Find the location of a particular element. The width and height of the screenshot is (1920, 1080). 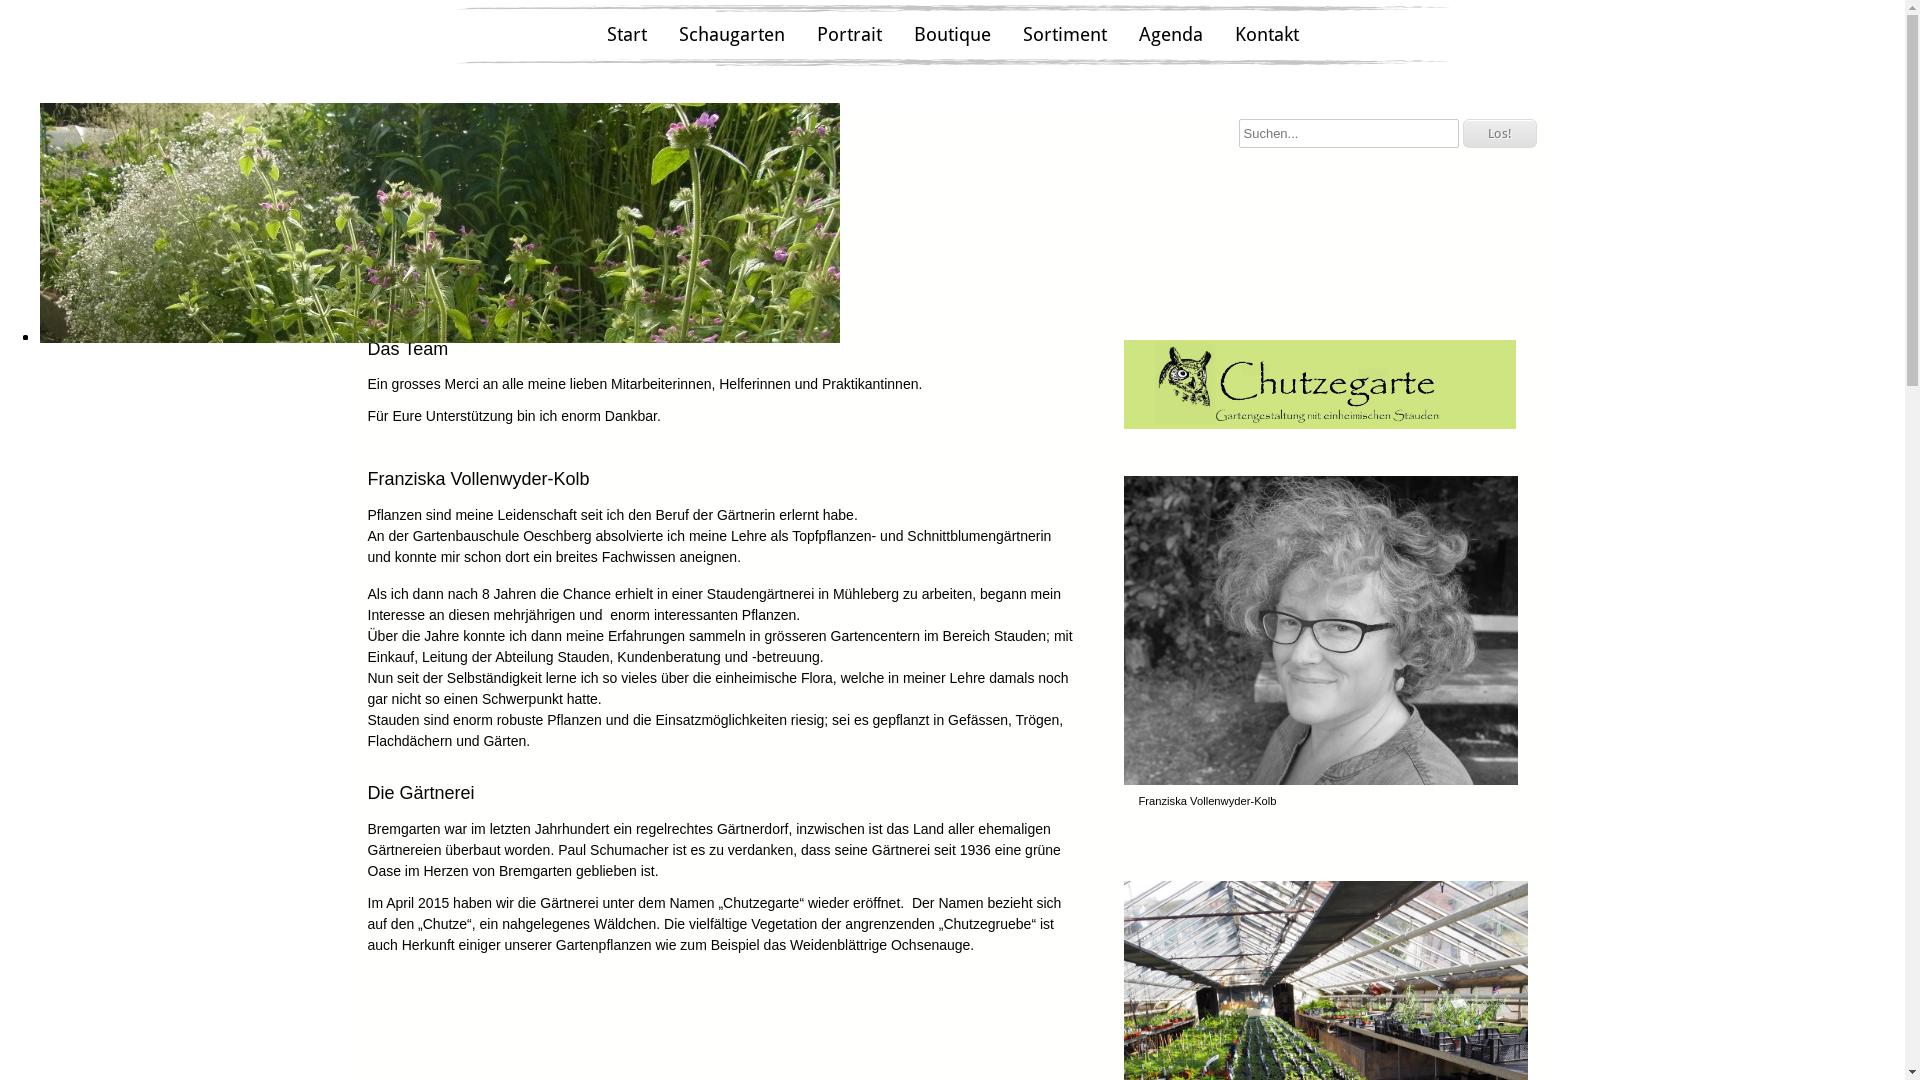

Schaugarten is located at coordinates (731, 36).